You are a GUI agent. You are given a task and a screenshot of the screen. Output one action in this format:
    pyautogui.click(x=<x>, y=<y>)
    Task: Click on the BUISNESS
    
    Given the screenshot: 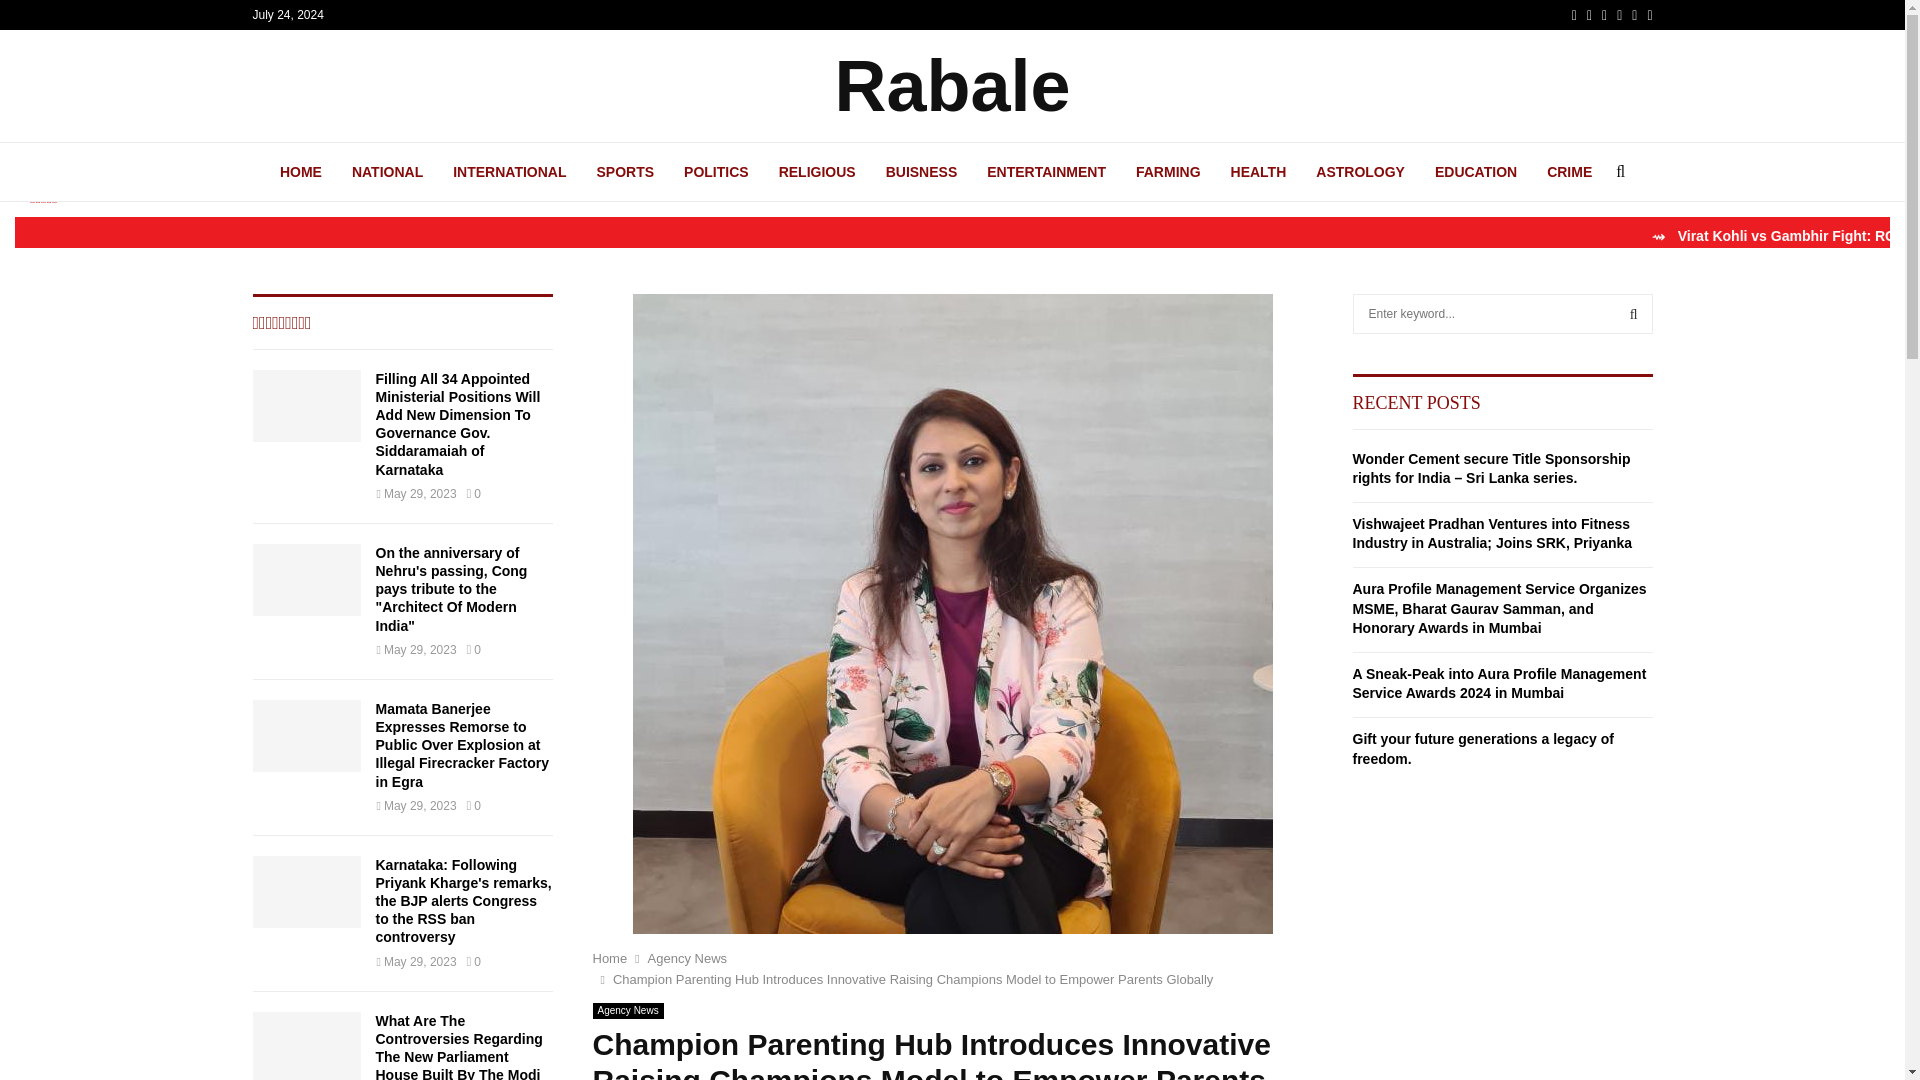 What is the action you would take?
    pyautogui.click(x=922, y=171)
    